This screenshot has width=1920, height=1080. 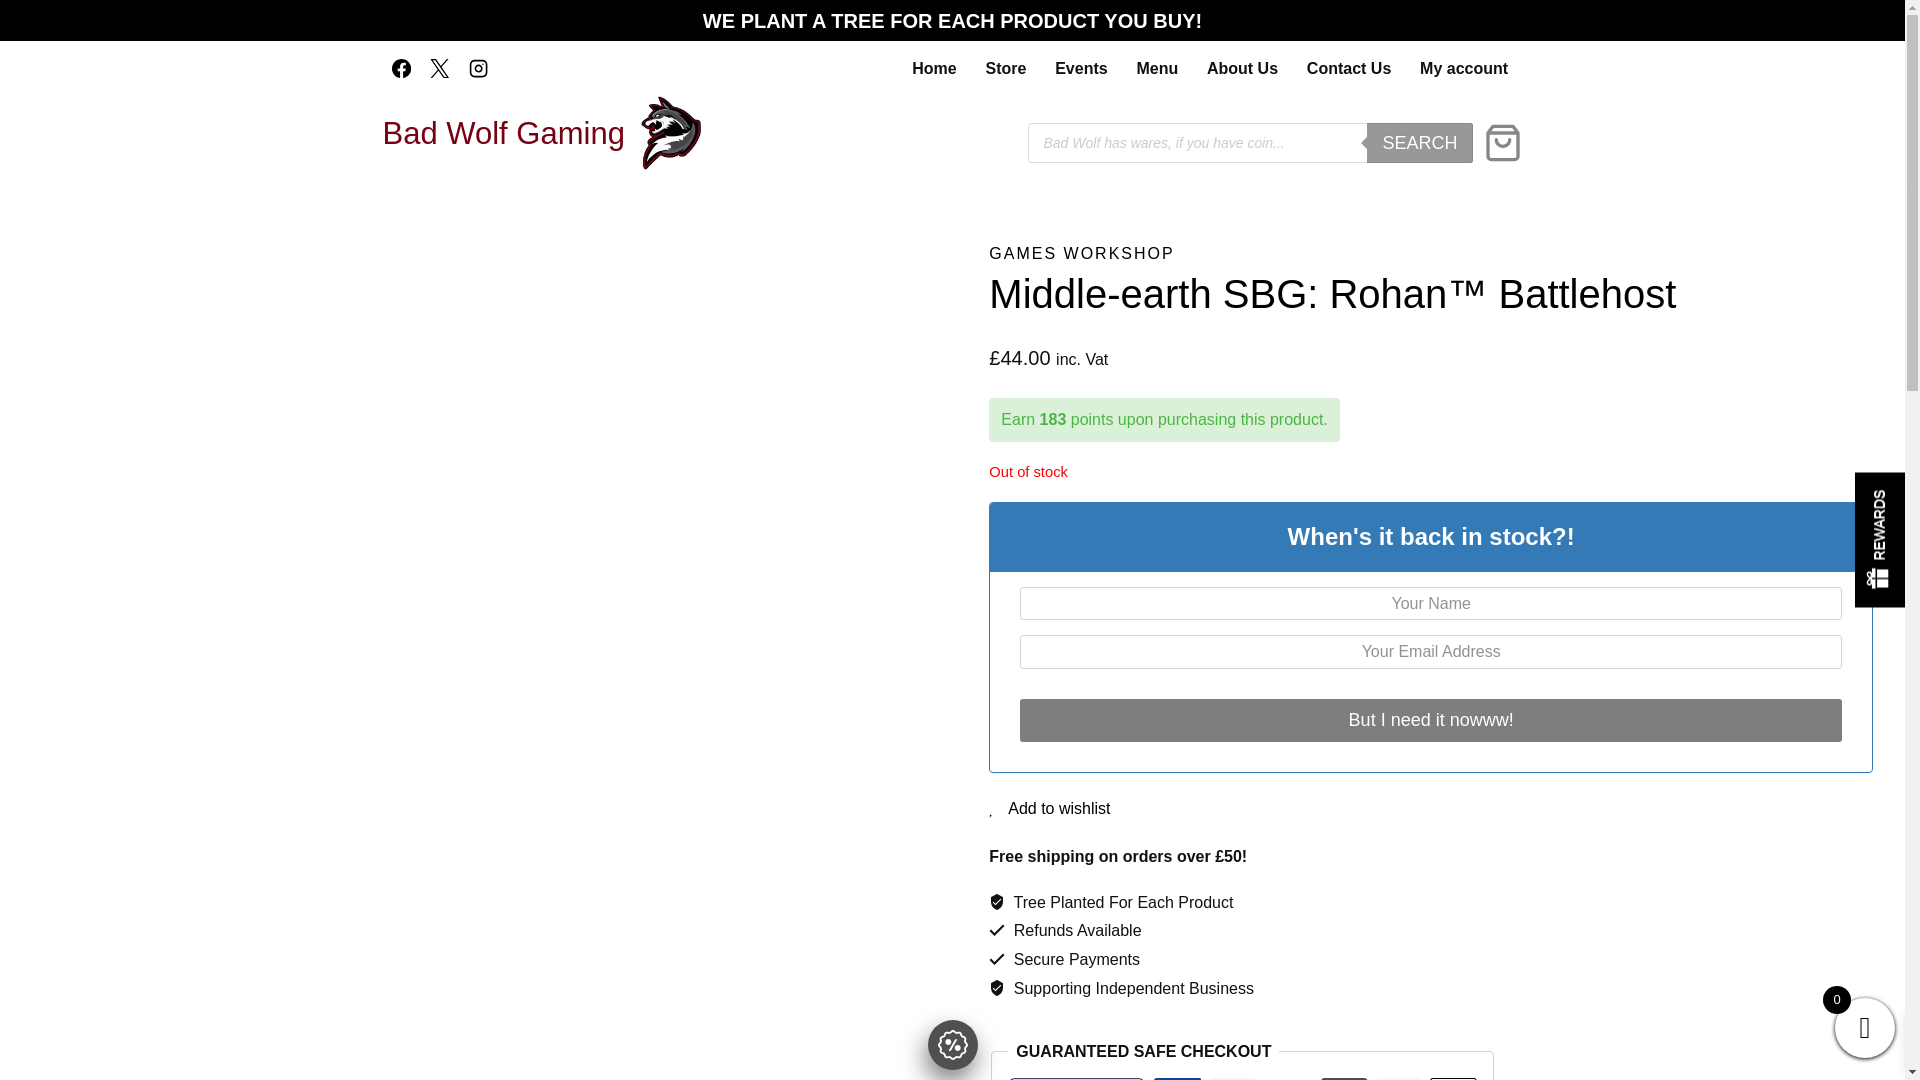 What do you see at coordinates (1464, 68) in the screenshot?
I see `My account` at bounding box center [1464, 68].